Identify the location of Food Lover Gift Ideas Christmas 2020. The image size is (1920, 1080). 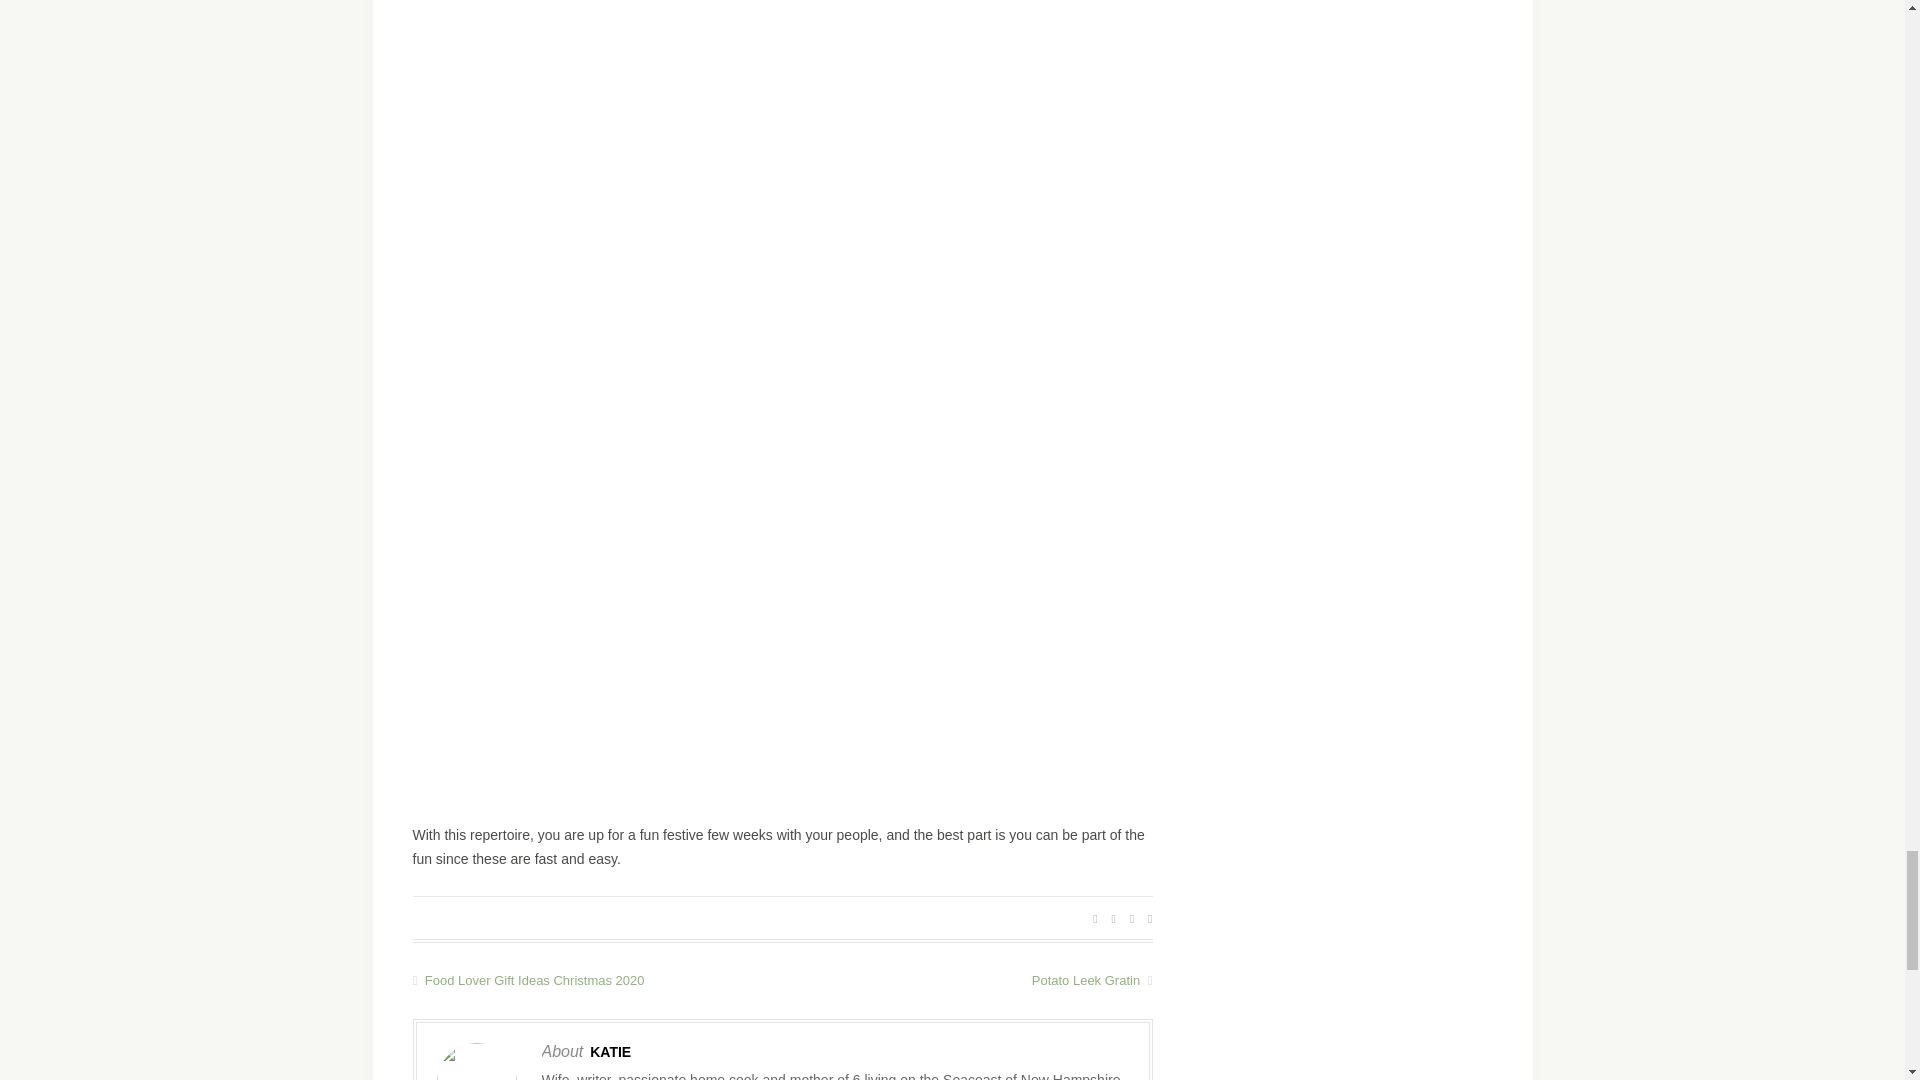
(596, 980).